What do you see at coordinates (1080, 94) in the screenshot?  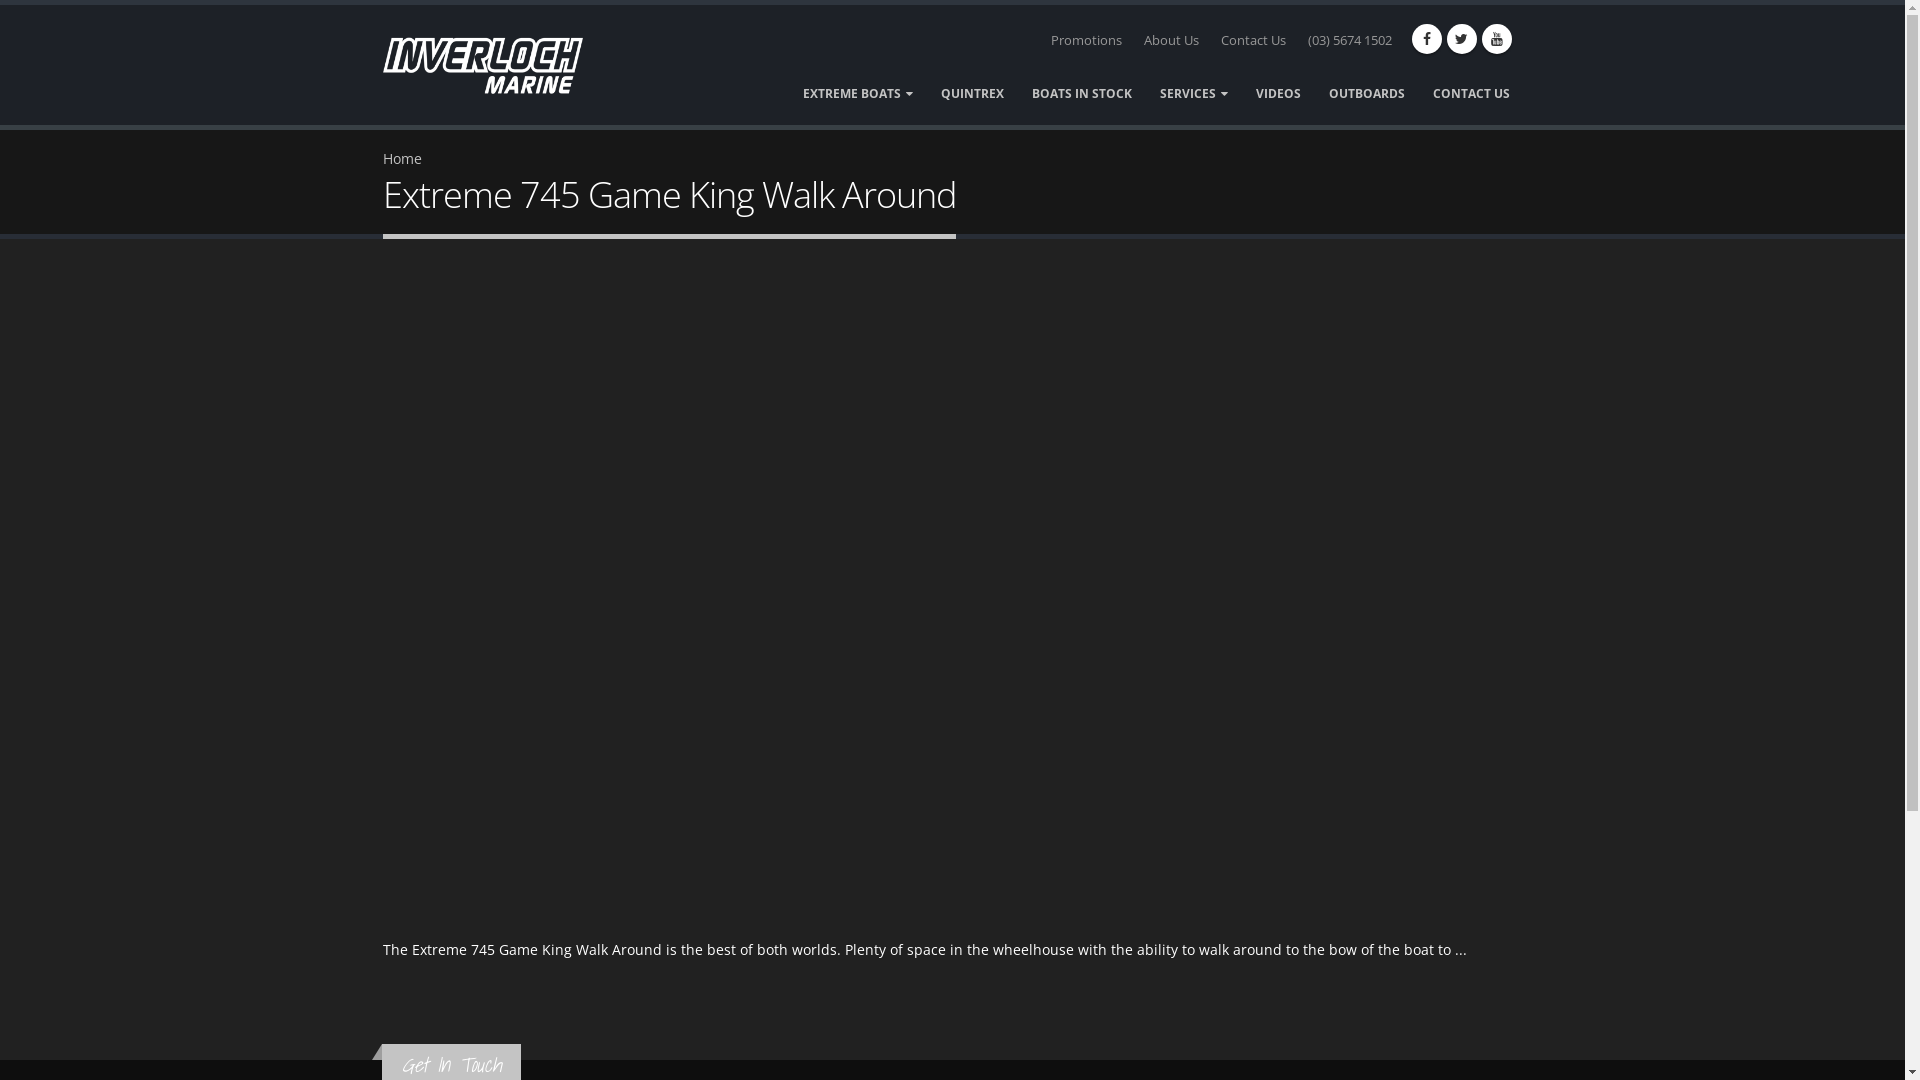 I see `BOATS IN STOCK` at bounding box center [1080, 94].